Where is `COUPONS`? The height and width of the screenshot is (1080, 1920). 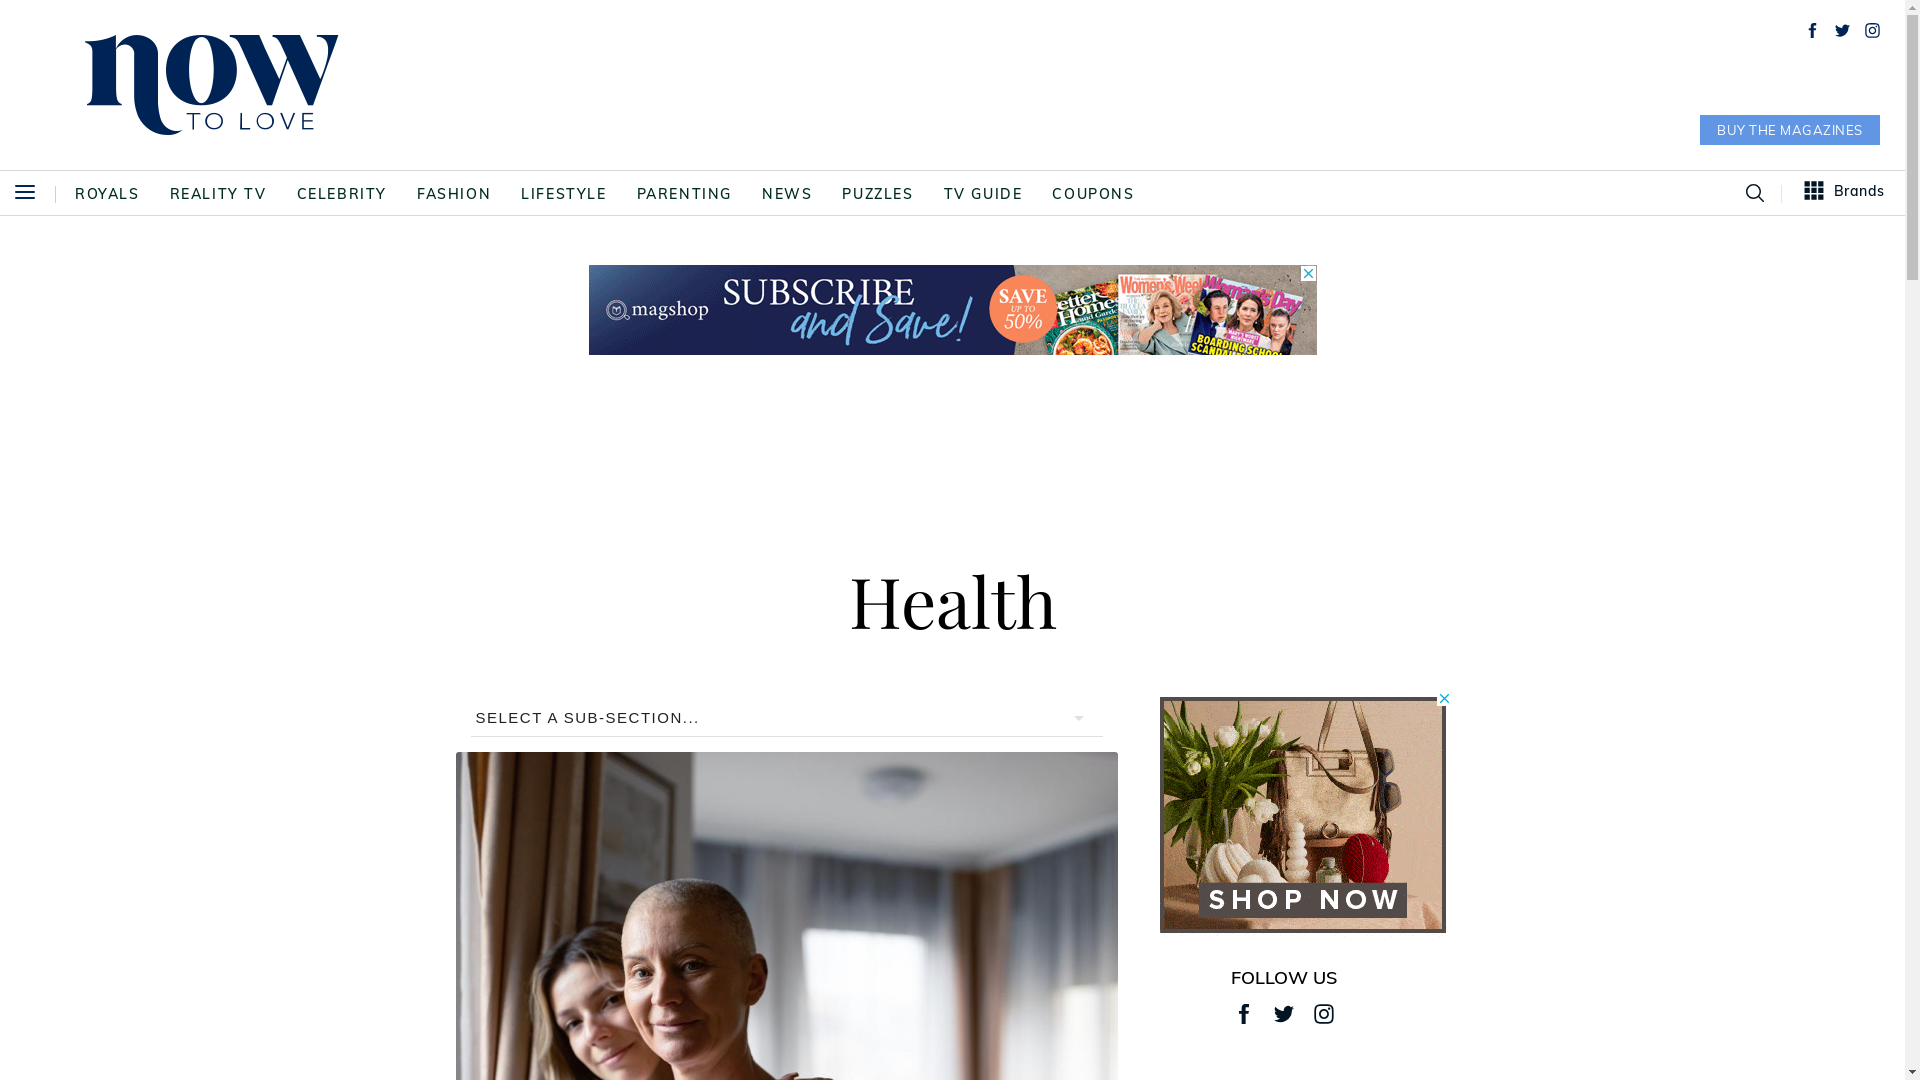
COUPONS is located at coordinates (1093, 194).